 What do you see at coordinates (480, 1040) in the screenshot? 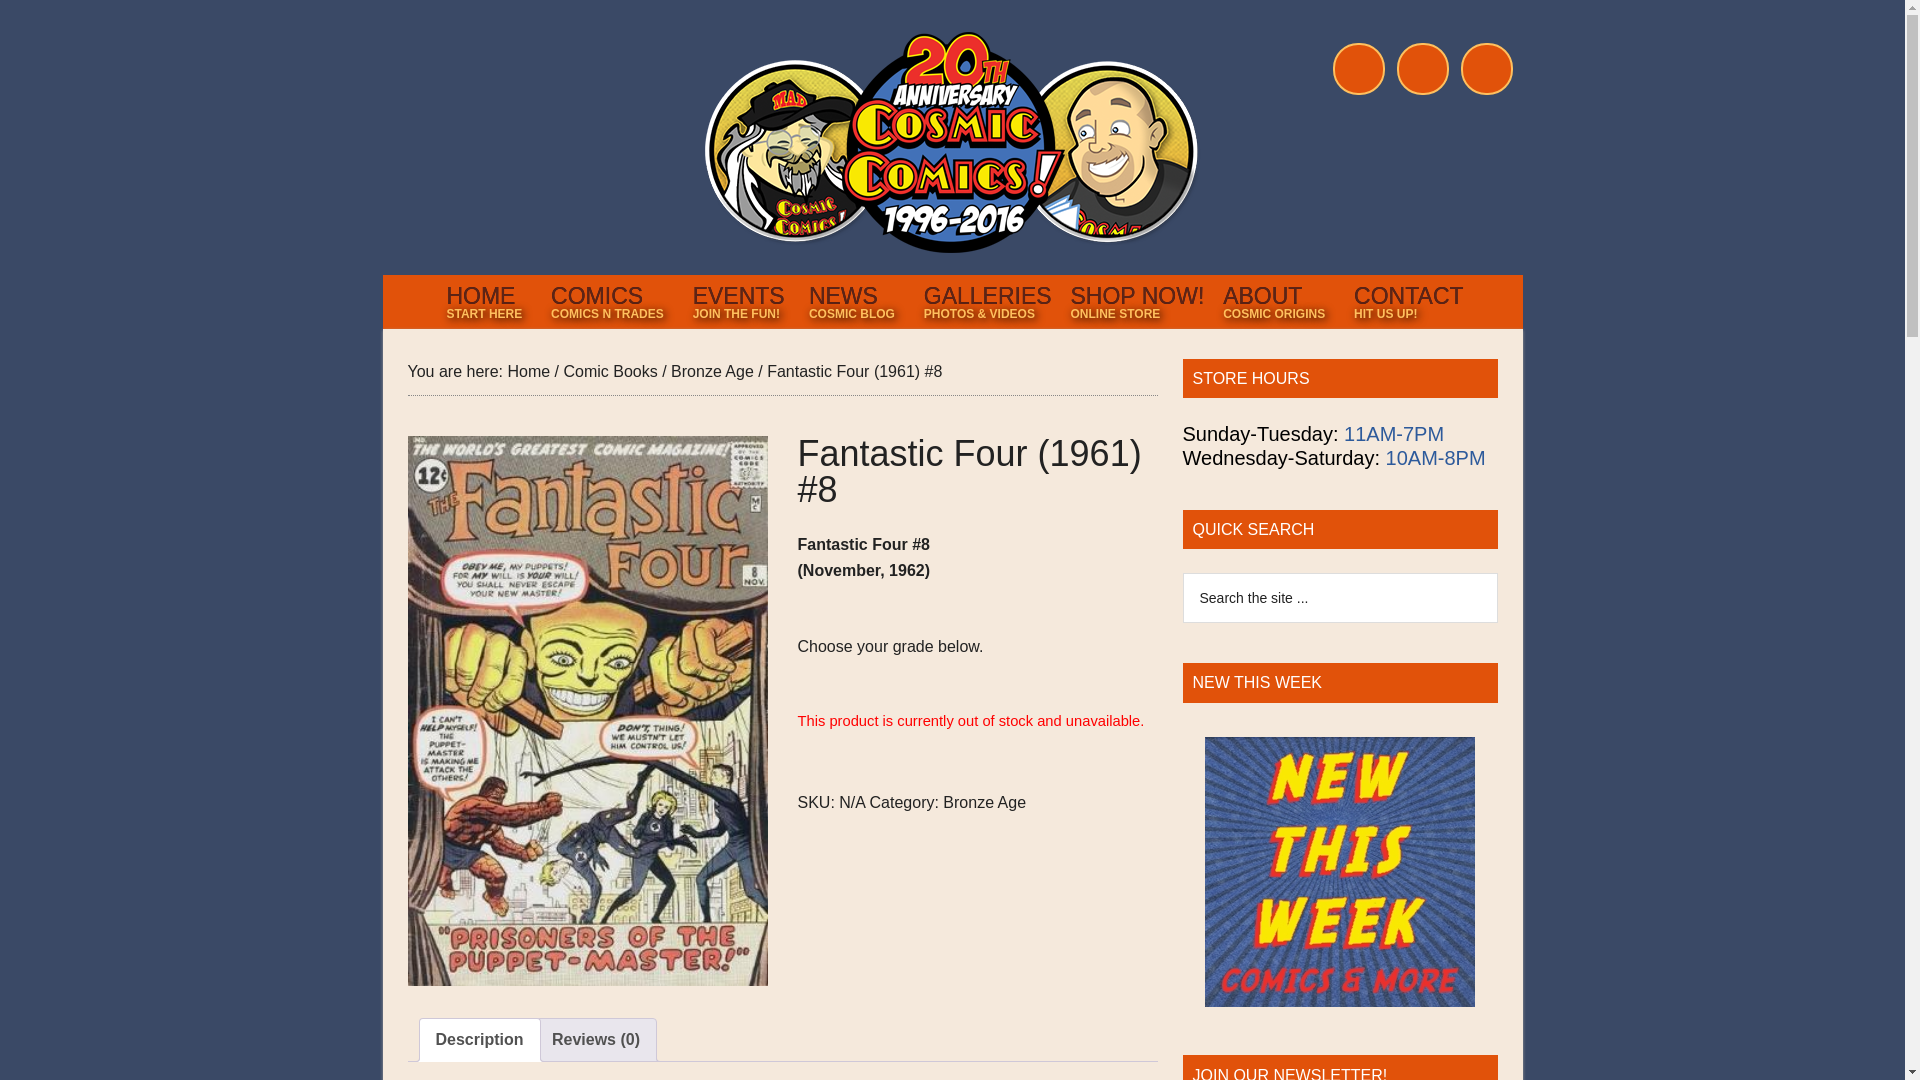
I see `Home` at bounding box center [480, 1040].